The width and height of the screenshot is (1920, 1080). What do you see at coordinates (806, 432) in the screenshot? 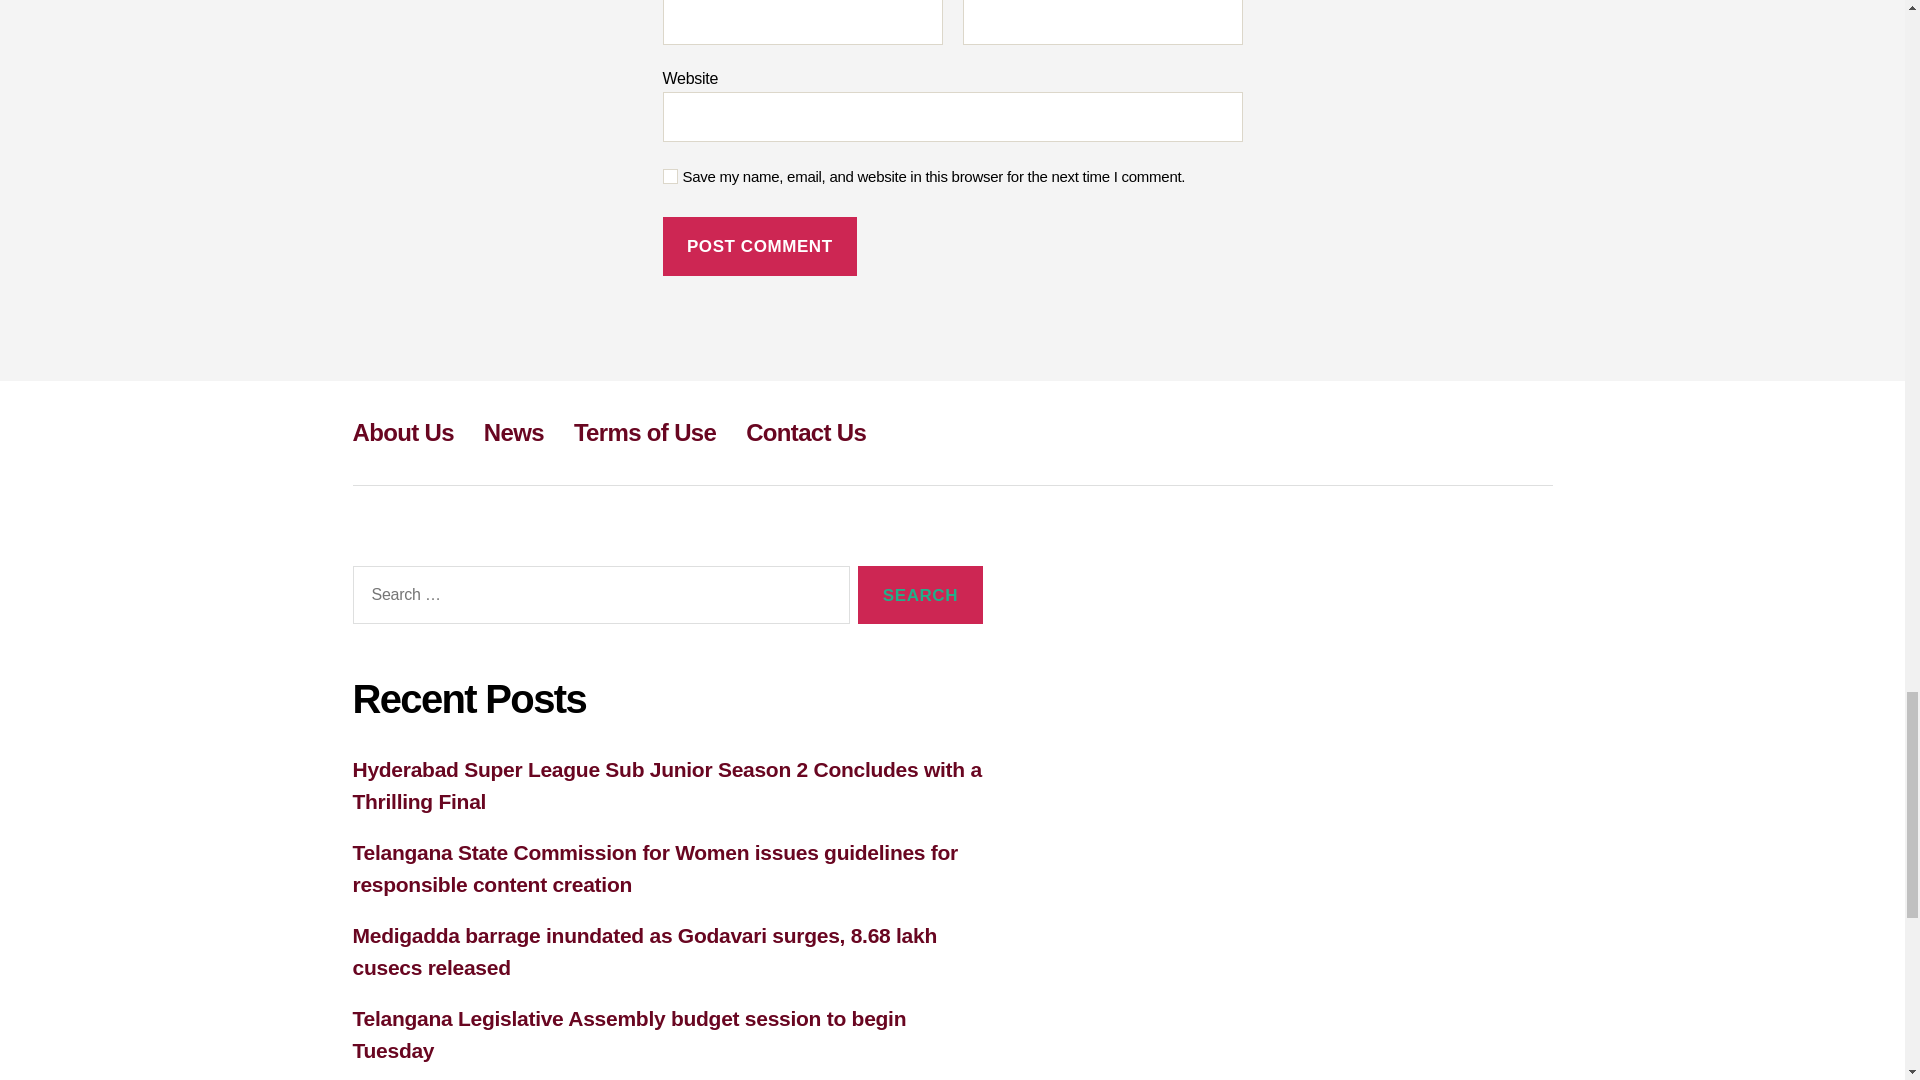
I see `Contact Us` at bounding box center [806, 432].